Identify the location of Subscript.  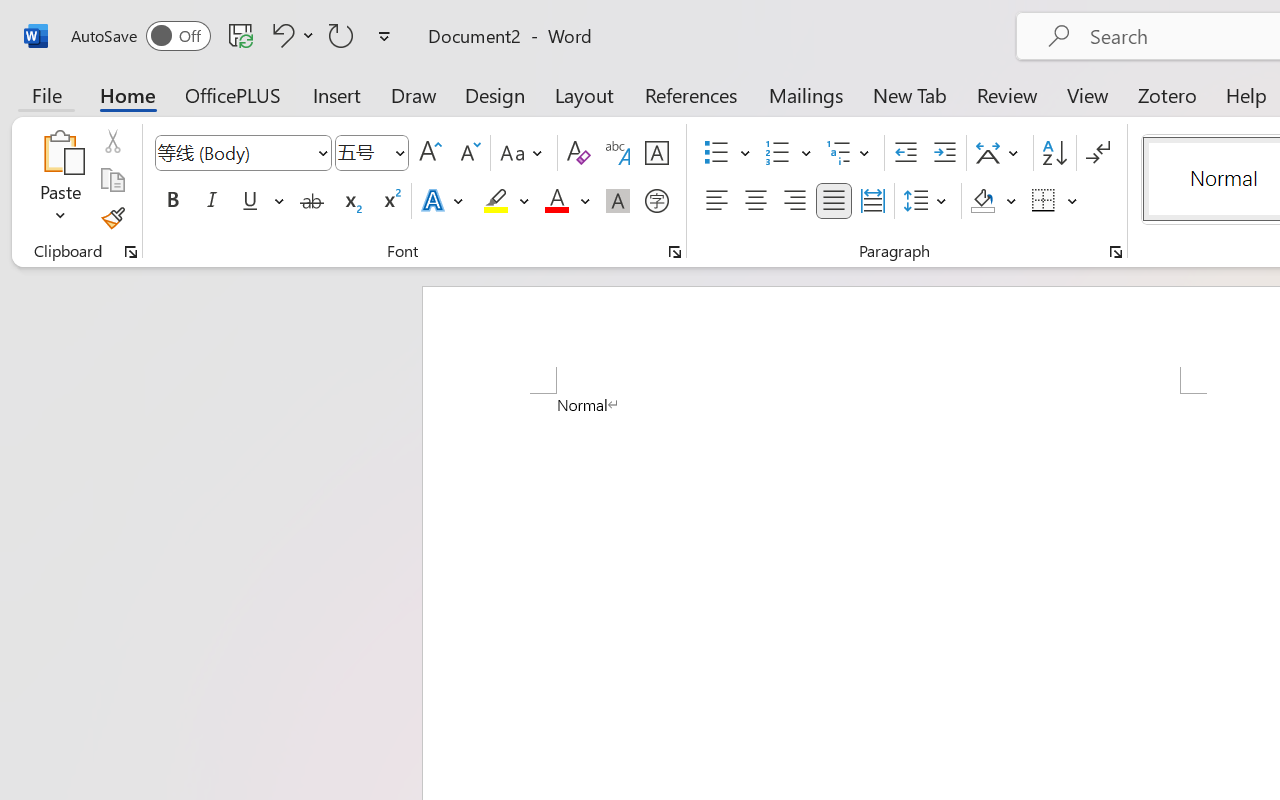
(350, 201).